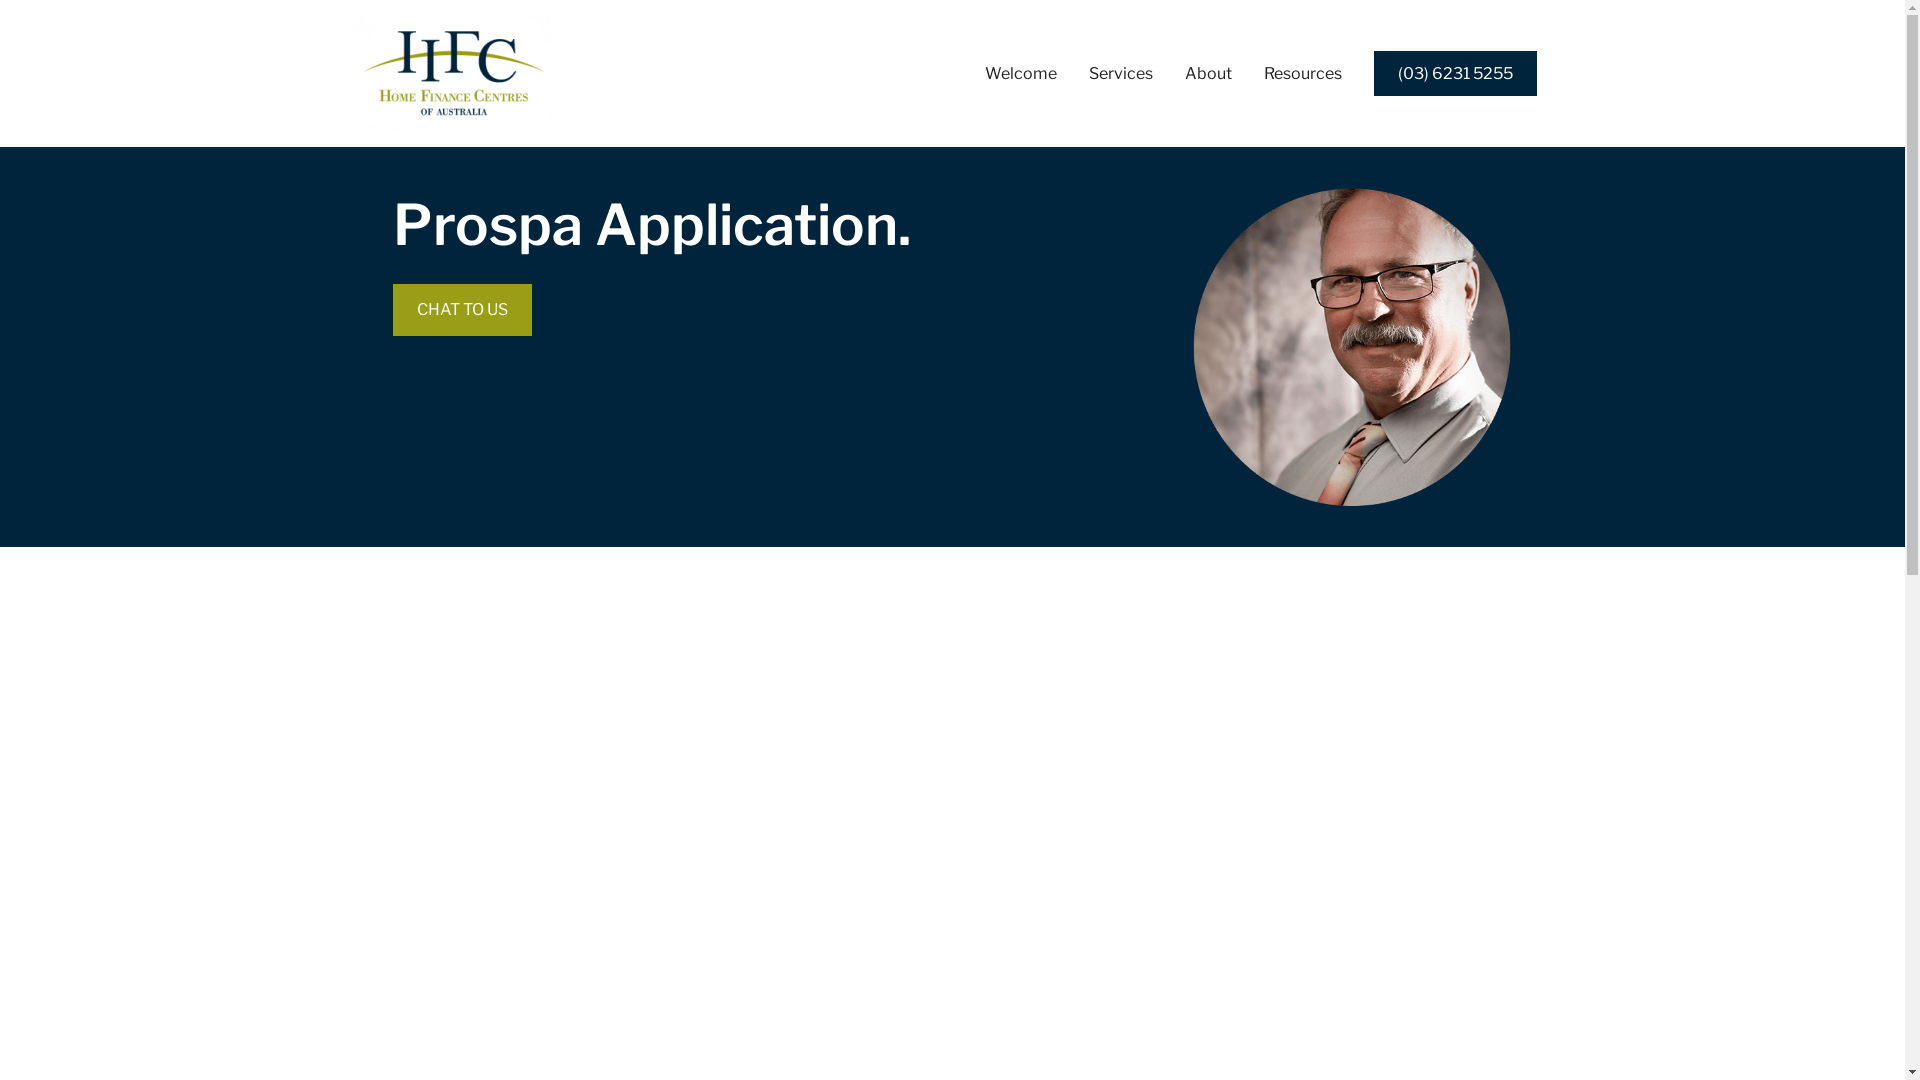 Image resolution: width=1920 pixels, height=1080 pixels. I want to click on Resources, so click(1303, 74).